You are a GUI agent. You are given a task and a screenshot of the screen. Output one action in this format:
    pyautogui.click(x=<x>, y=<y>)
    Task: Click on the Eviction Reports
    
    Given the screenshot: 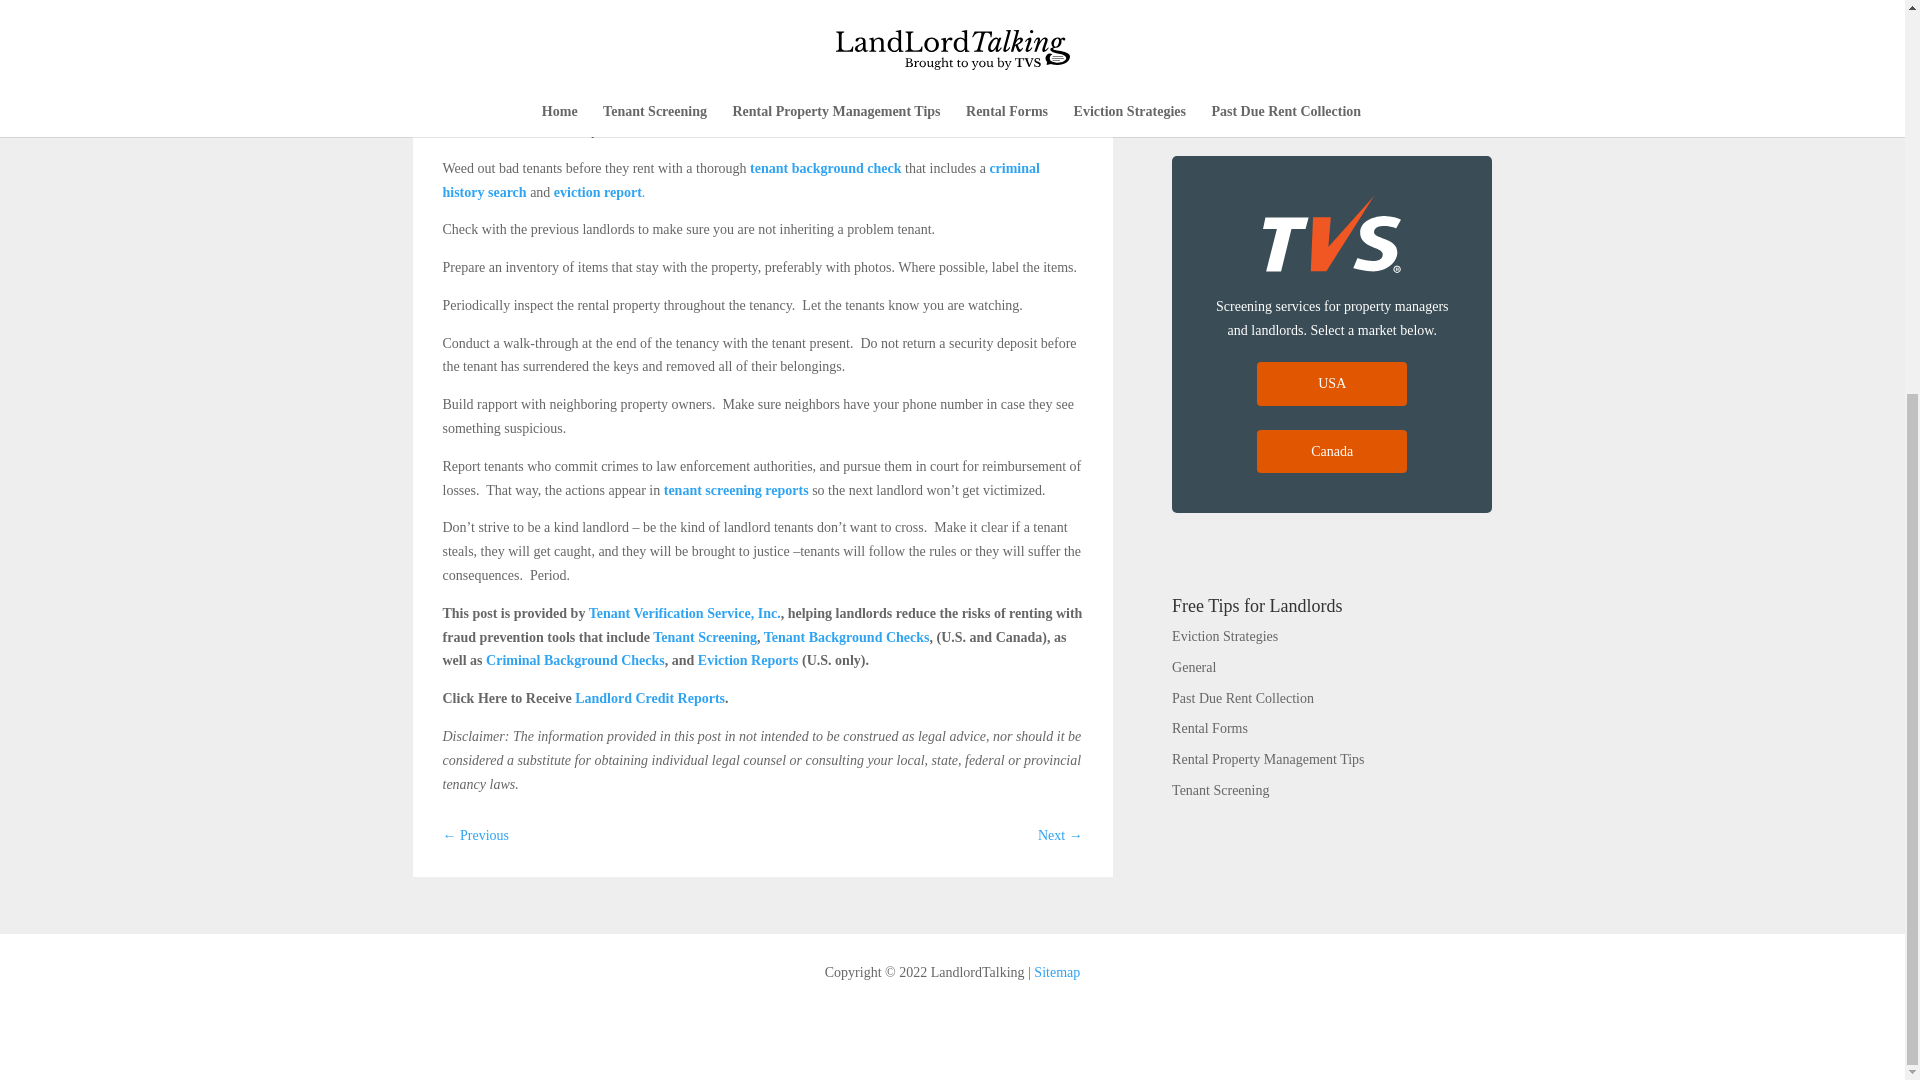 What is the action you would take?
    pyautogui.click(x=748, y=660)
    